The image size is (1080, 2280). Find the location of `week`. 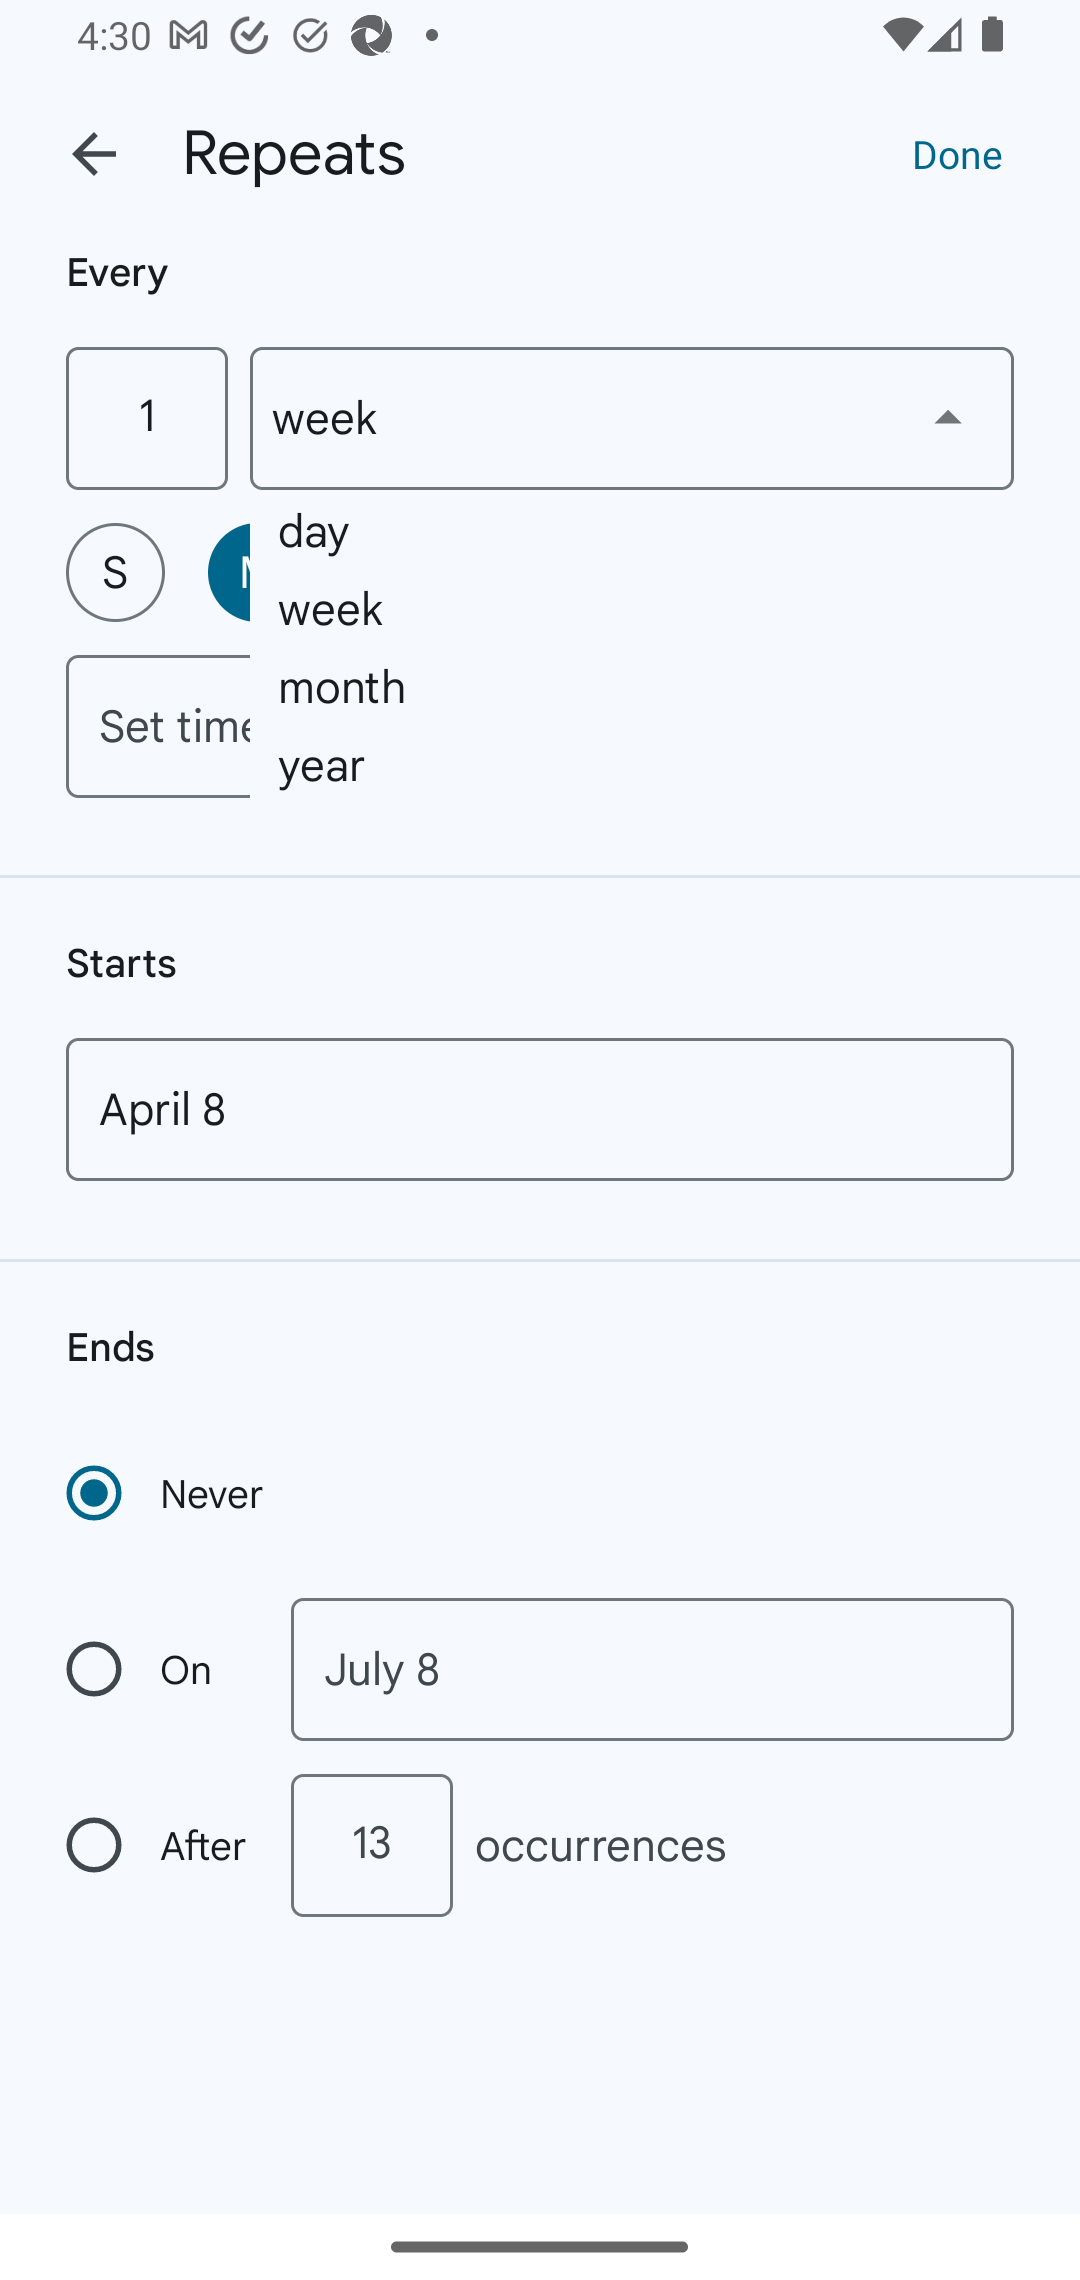

week is located at coordinates (632, 418).